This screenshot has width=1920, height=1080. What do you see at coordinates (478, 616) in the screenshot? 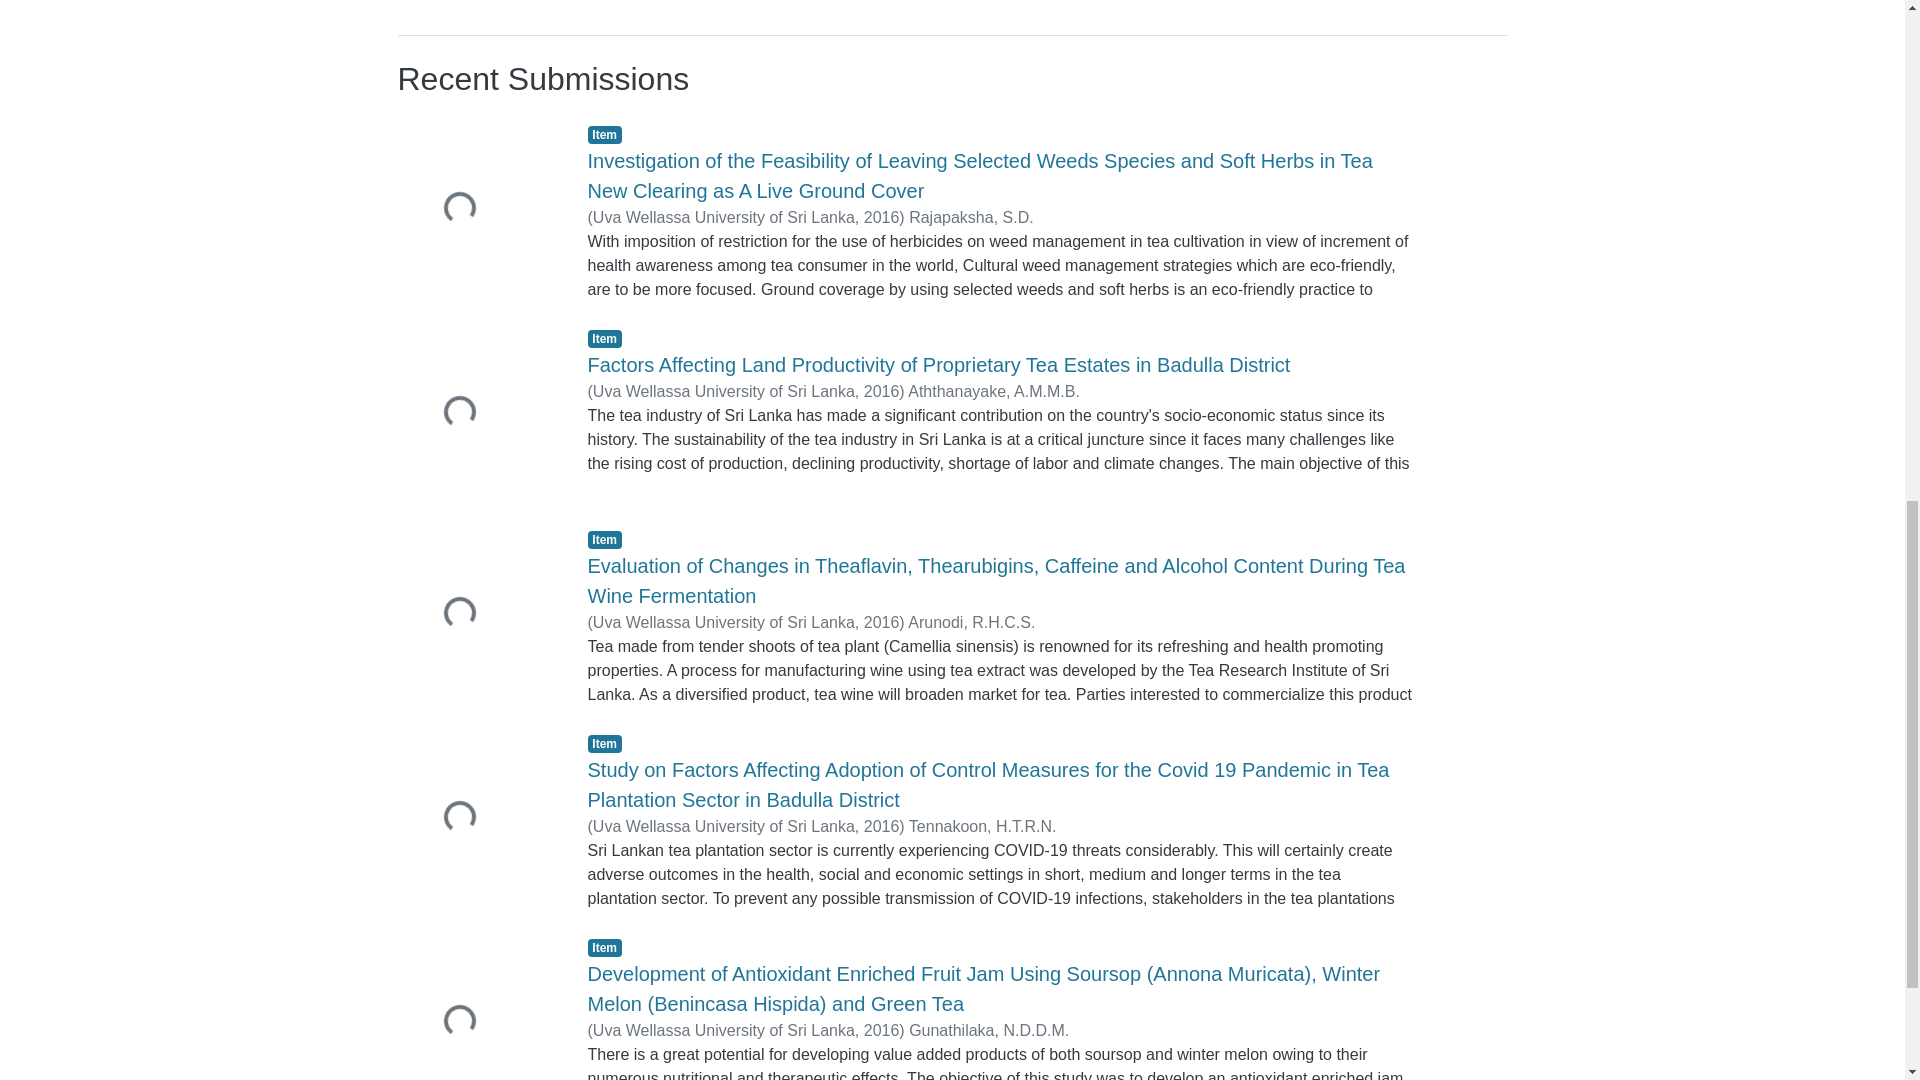
I see `Loading...` at bounding box center [478, 616].